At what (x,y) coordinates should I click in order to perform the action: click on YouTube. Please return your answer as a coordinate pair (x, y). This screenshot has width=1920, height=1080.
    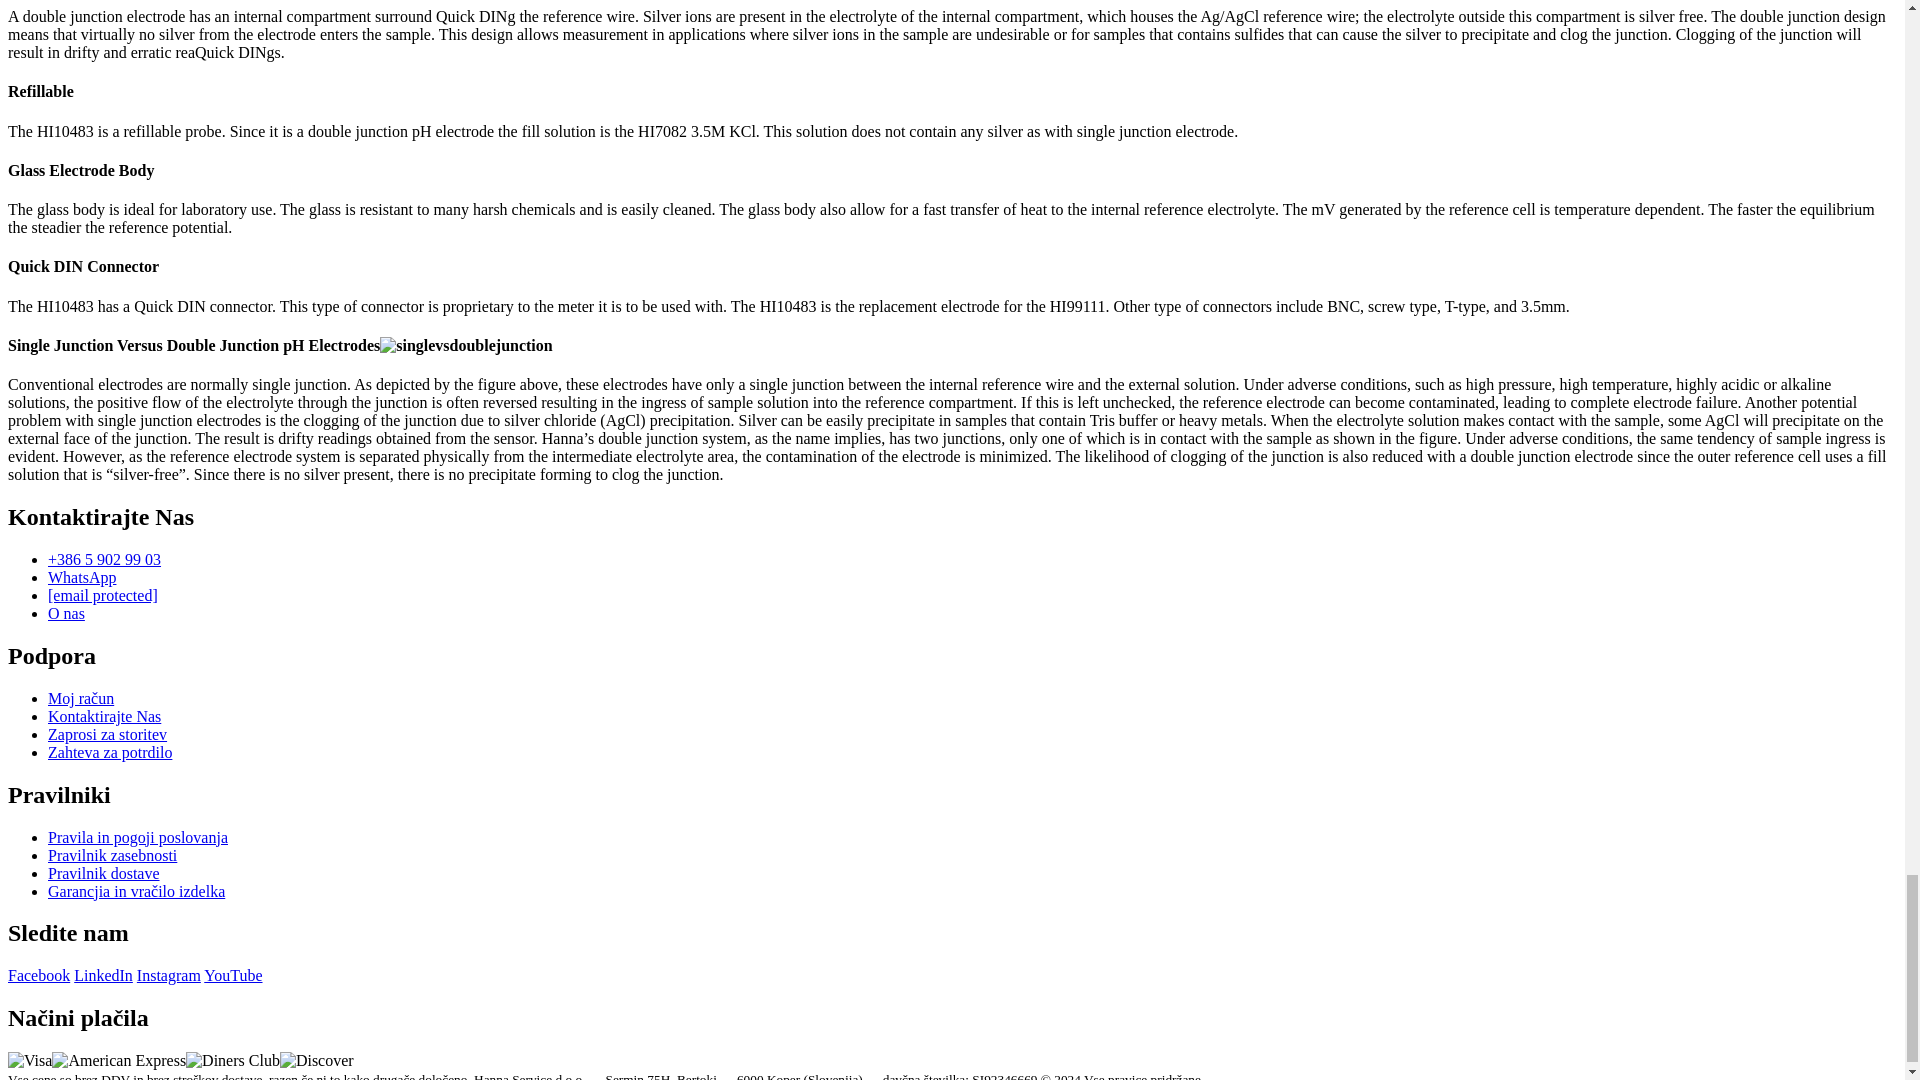
    Looking at the image, I should click on (232, 974).